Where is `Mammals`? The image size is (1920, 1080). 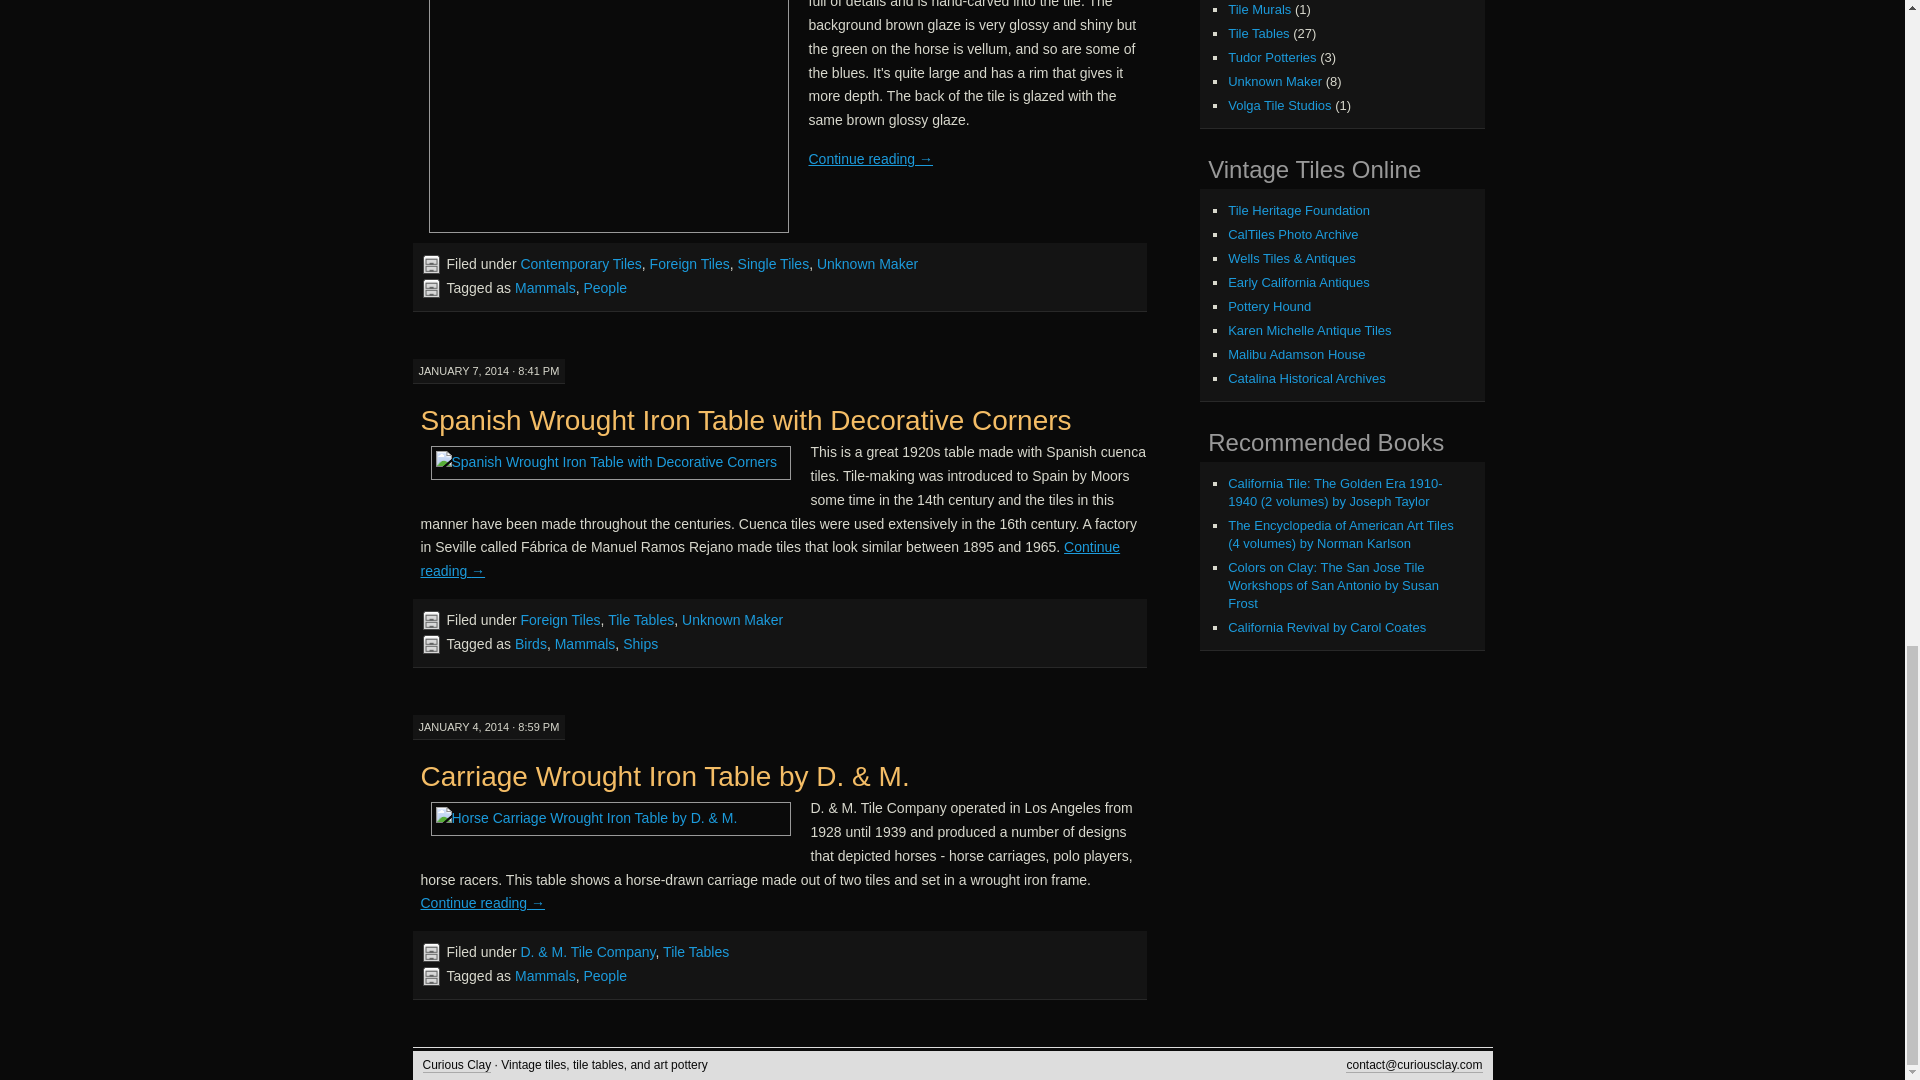 Mammals is located at coordinates (585, 644).